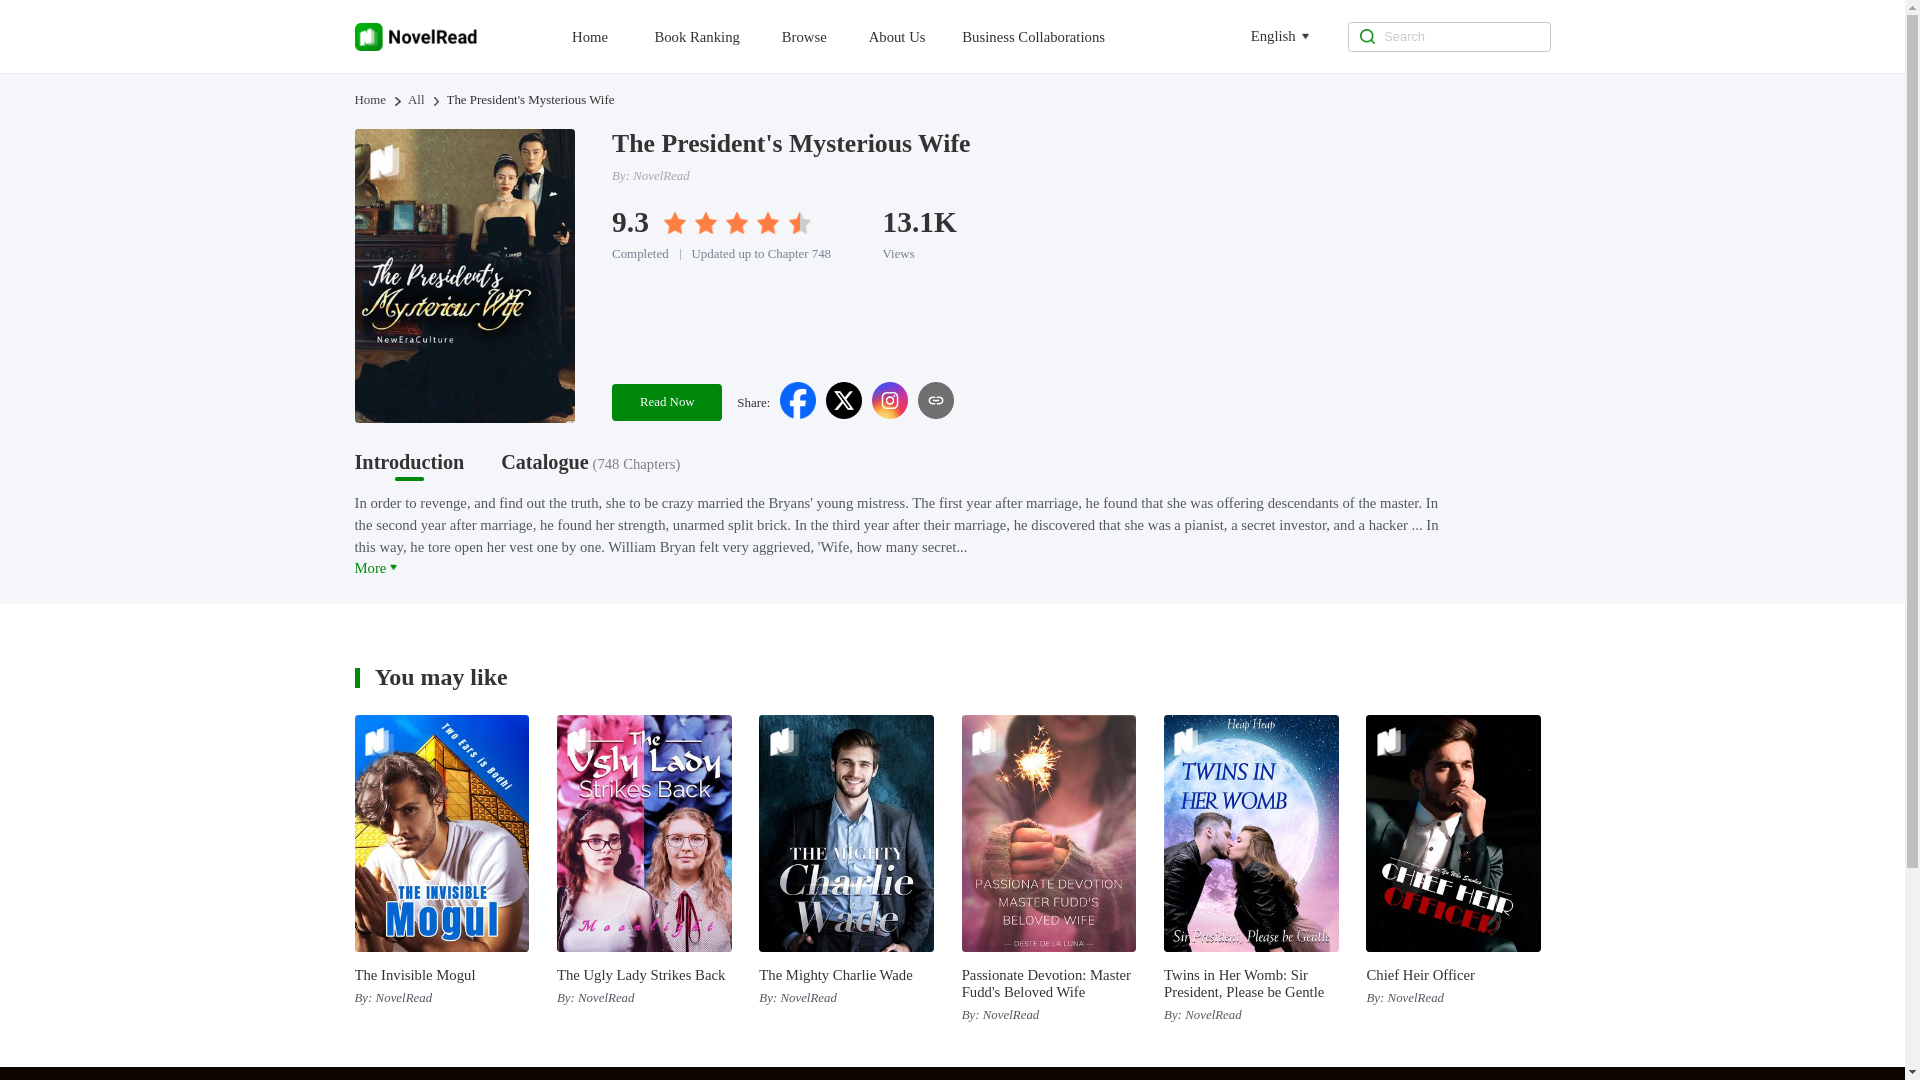  What do you see at coordinates (1250, 984) in the screenshot?
I see `Twins in Her Womb: Sir President, Please be Gentle` at bounding box center [1250, 984].